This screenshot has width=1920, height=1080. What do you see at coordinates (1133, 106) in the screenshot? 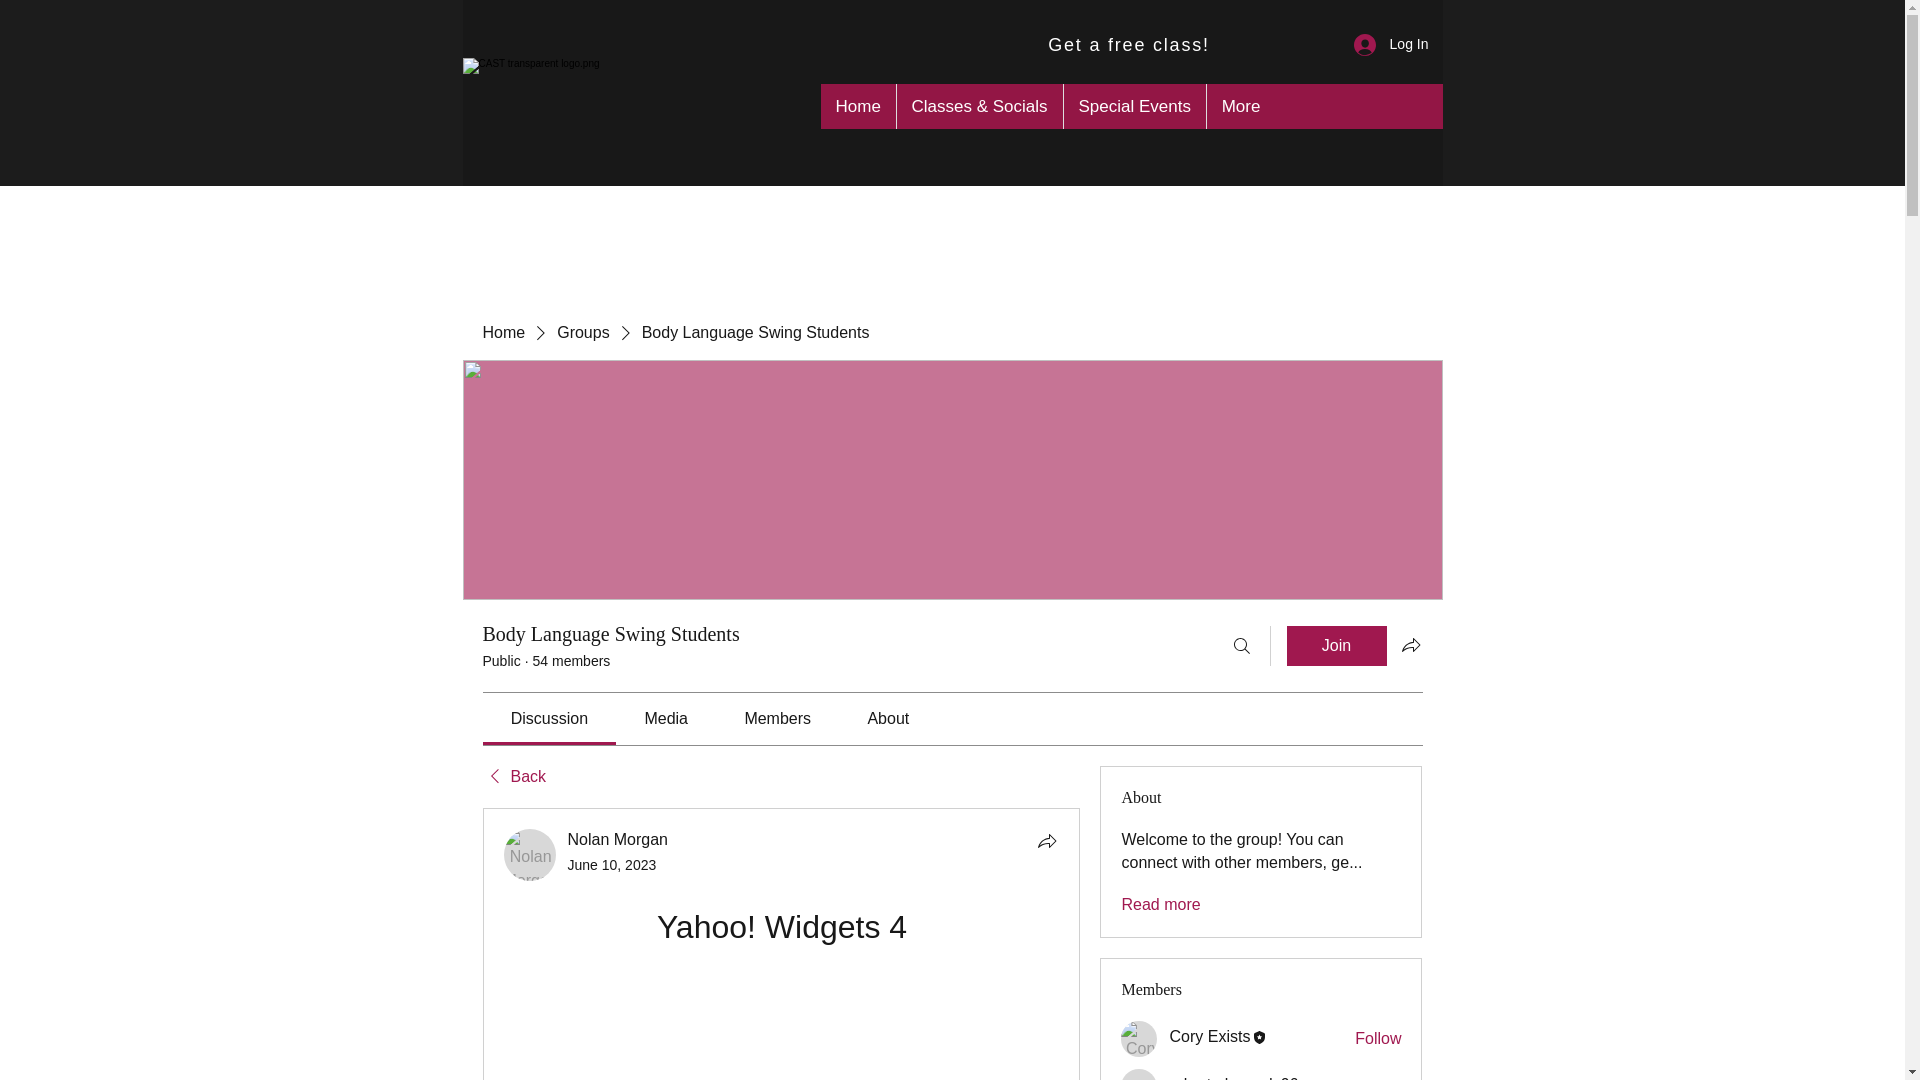
I see `Special Events` at bounding box center [1133, 106].